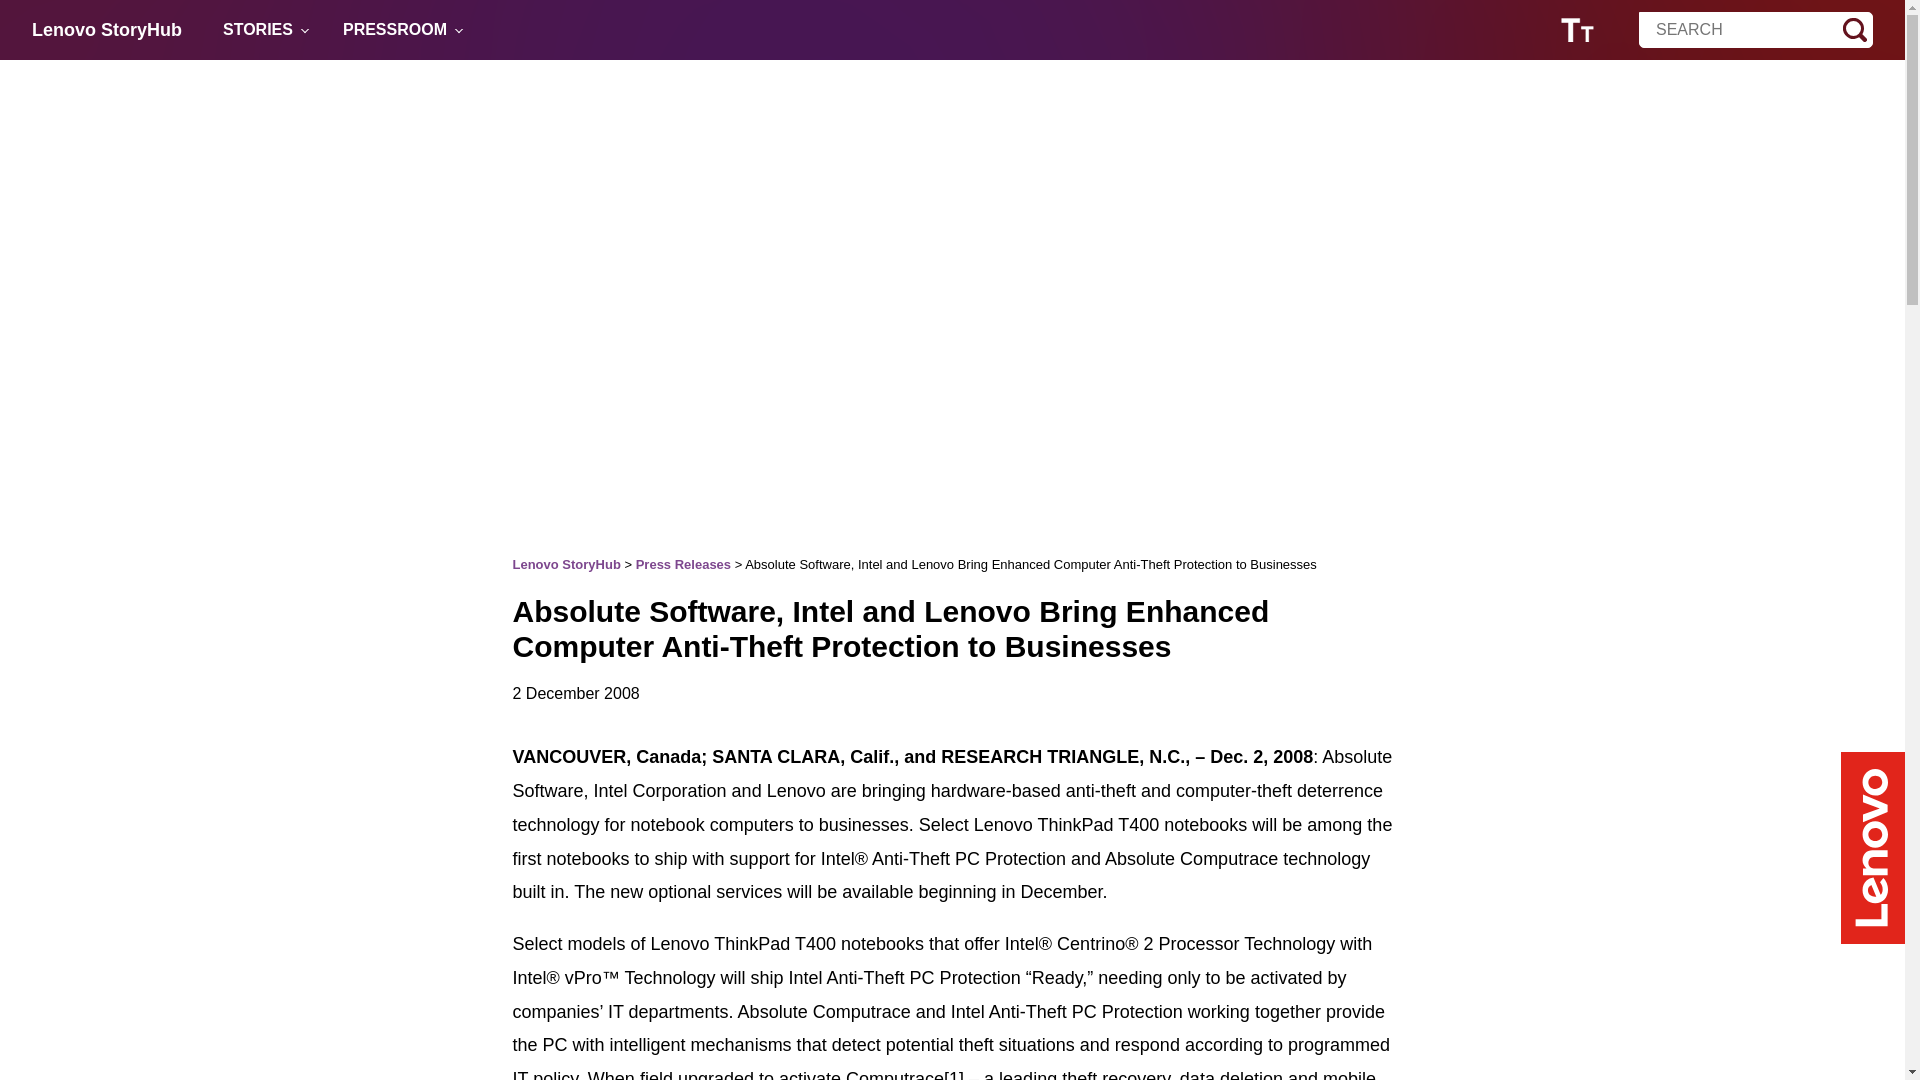  Describe the element at coordinates (258, 30) in the screenshot. I see `STORIES` at that location.